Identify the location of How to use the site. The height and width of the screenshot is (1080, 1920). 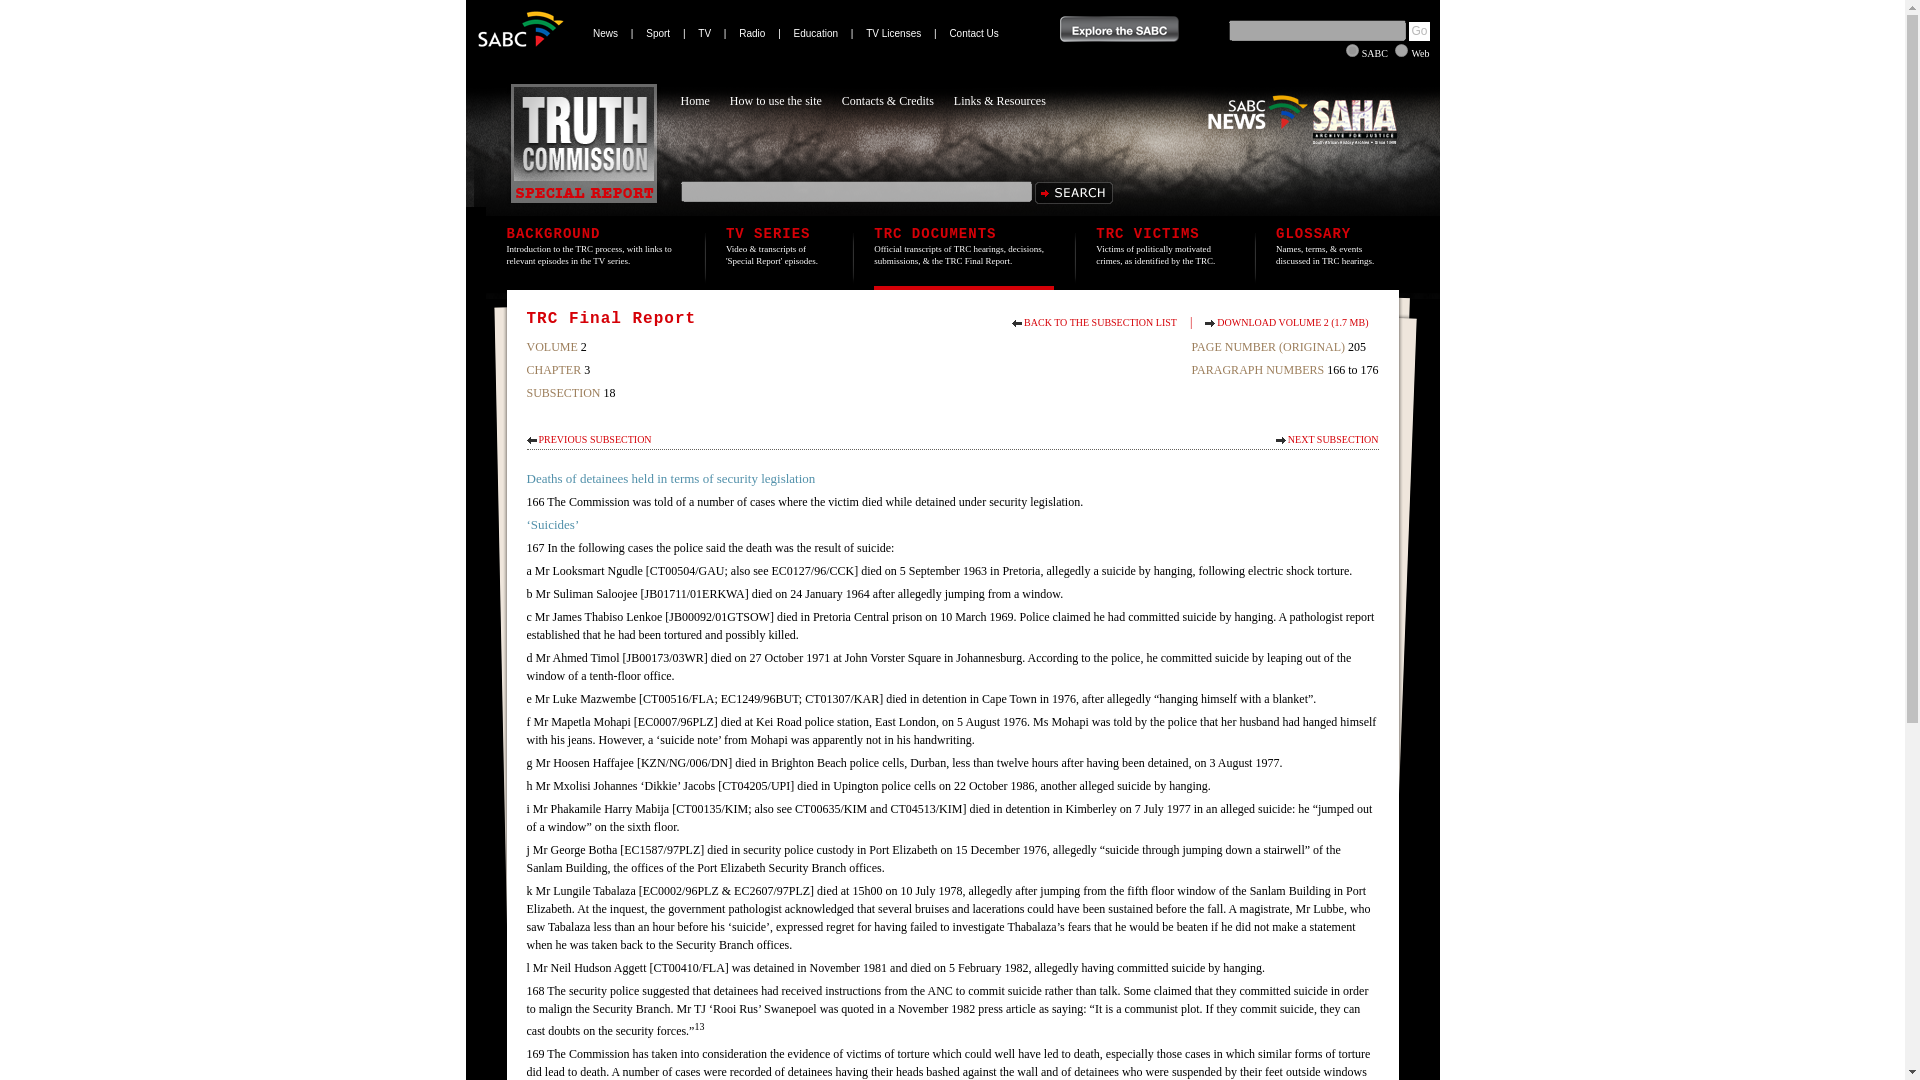
(786, 100).